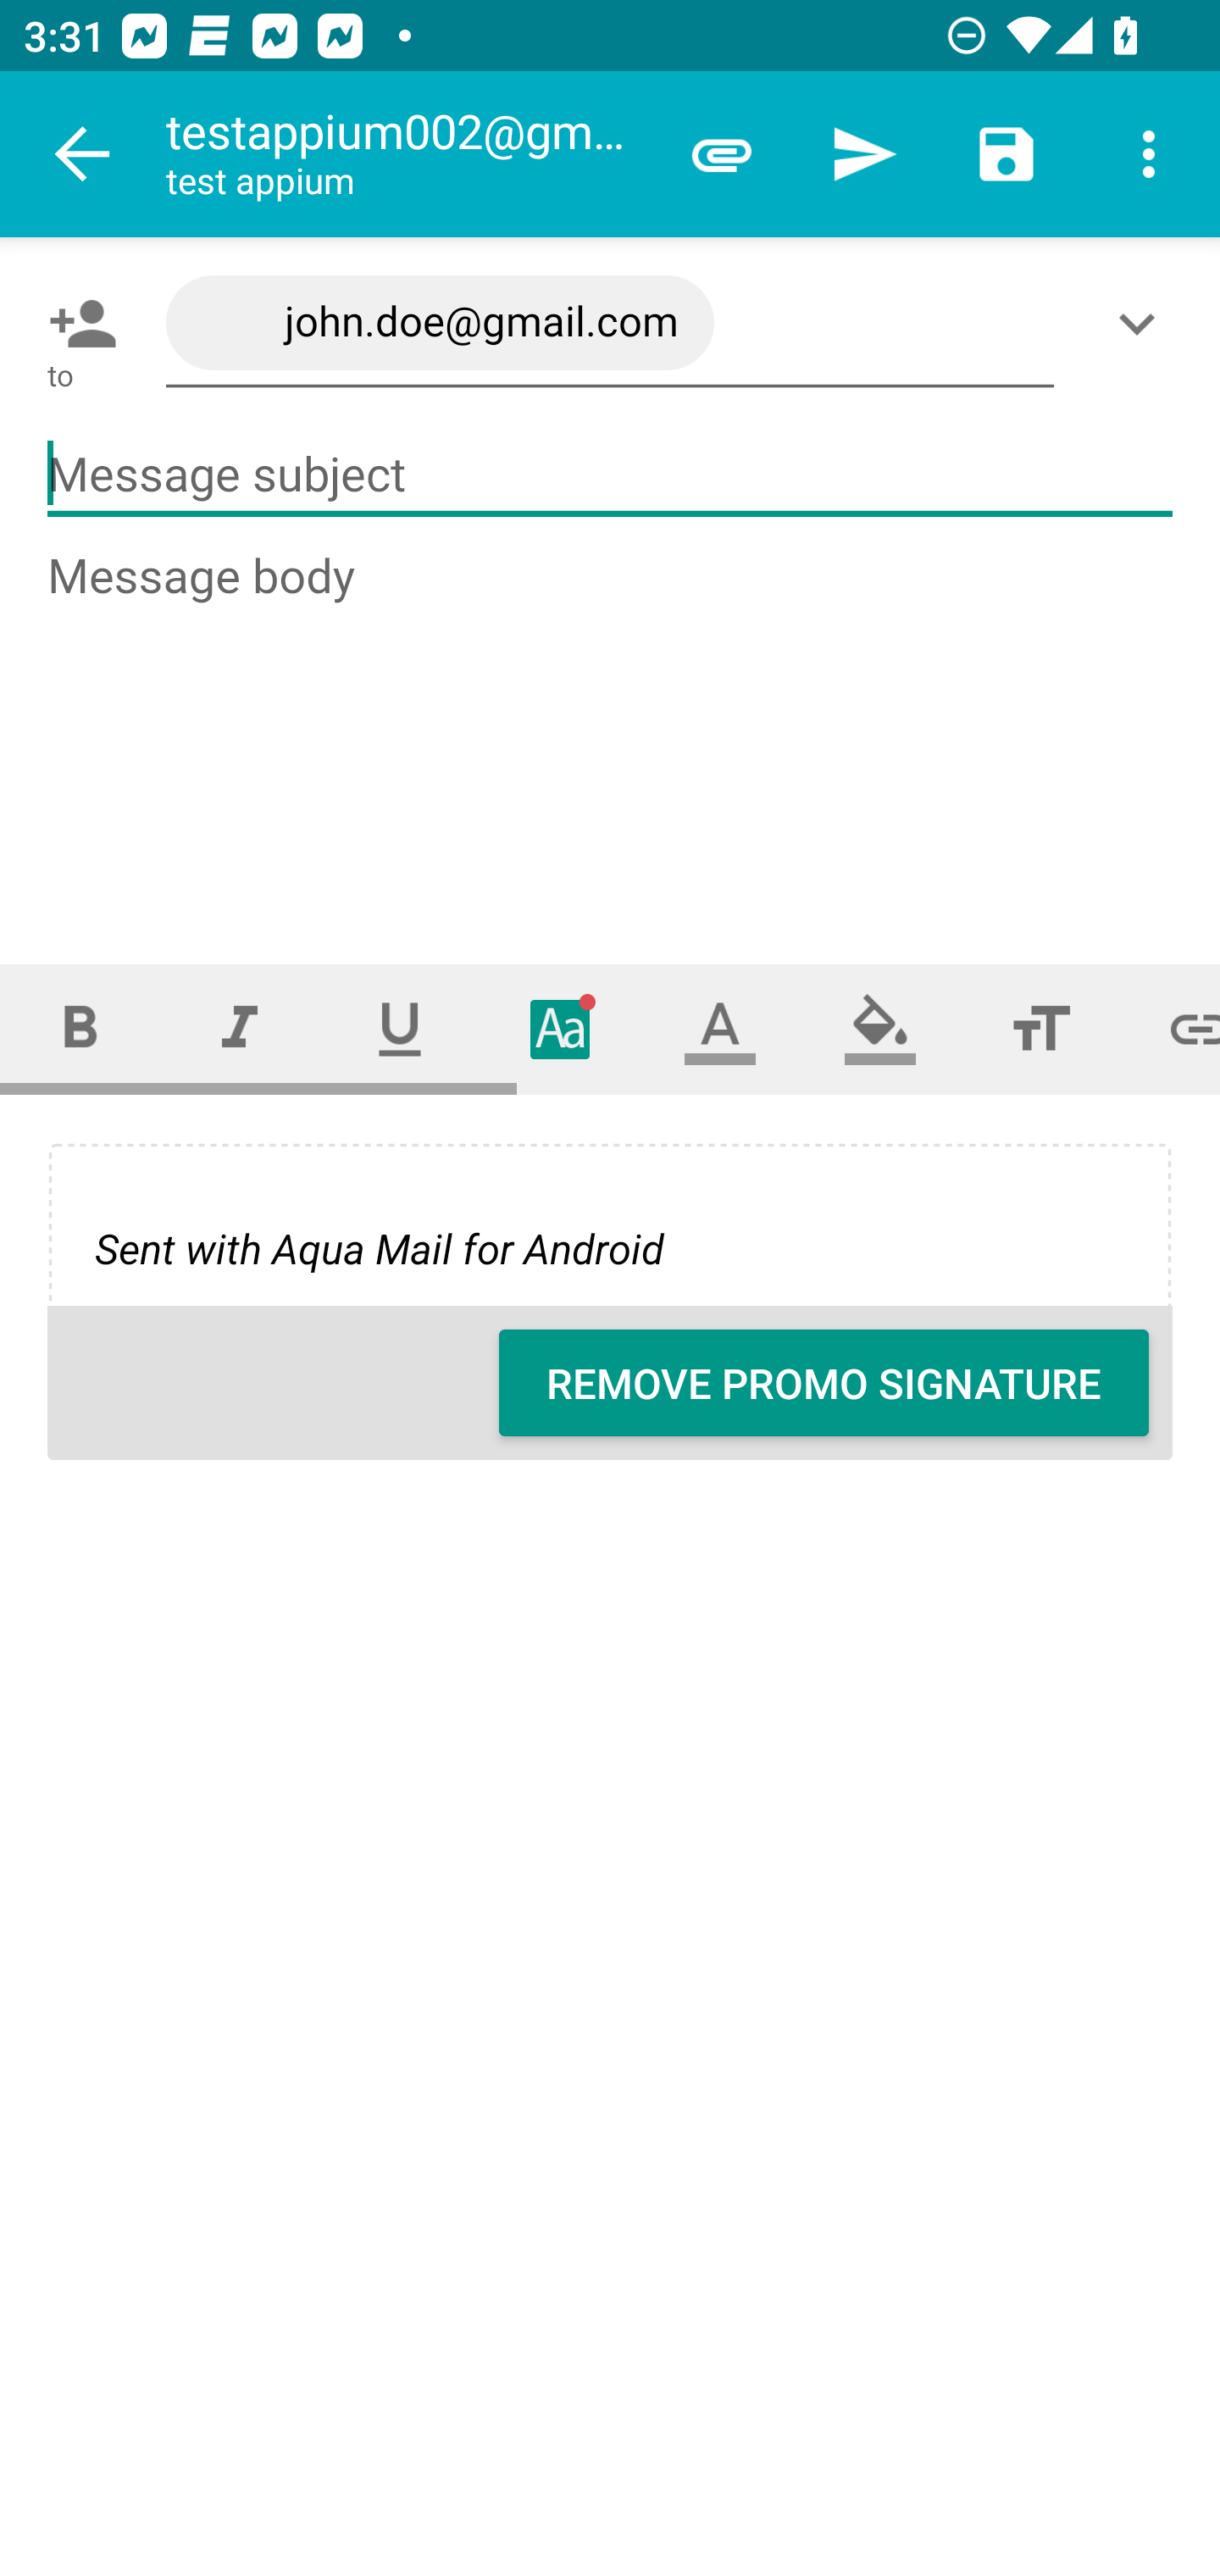  I want to click on More options, so click(1149, 154).